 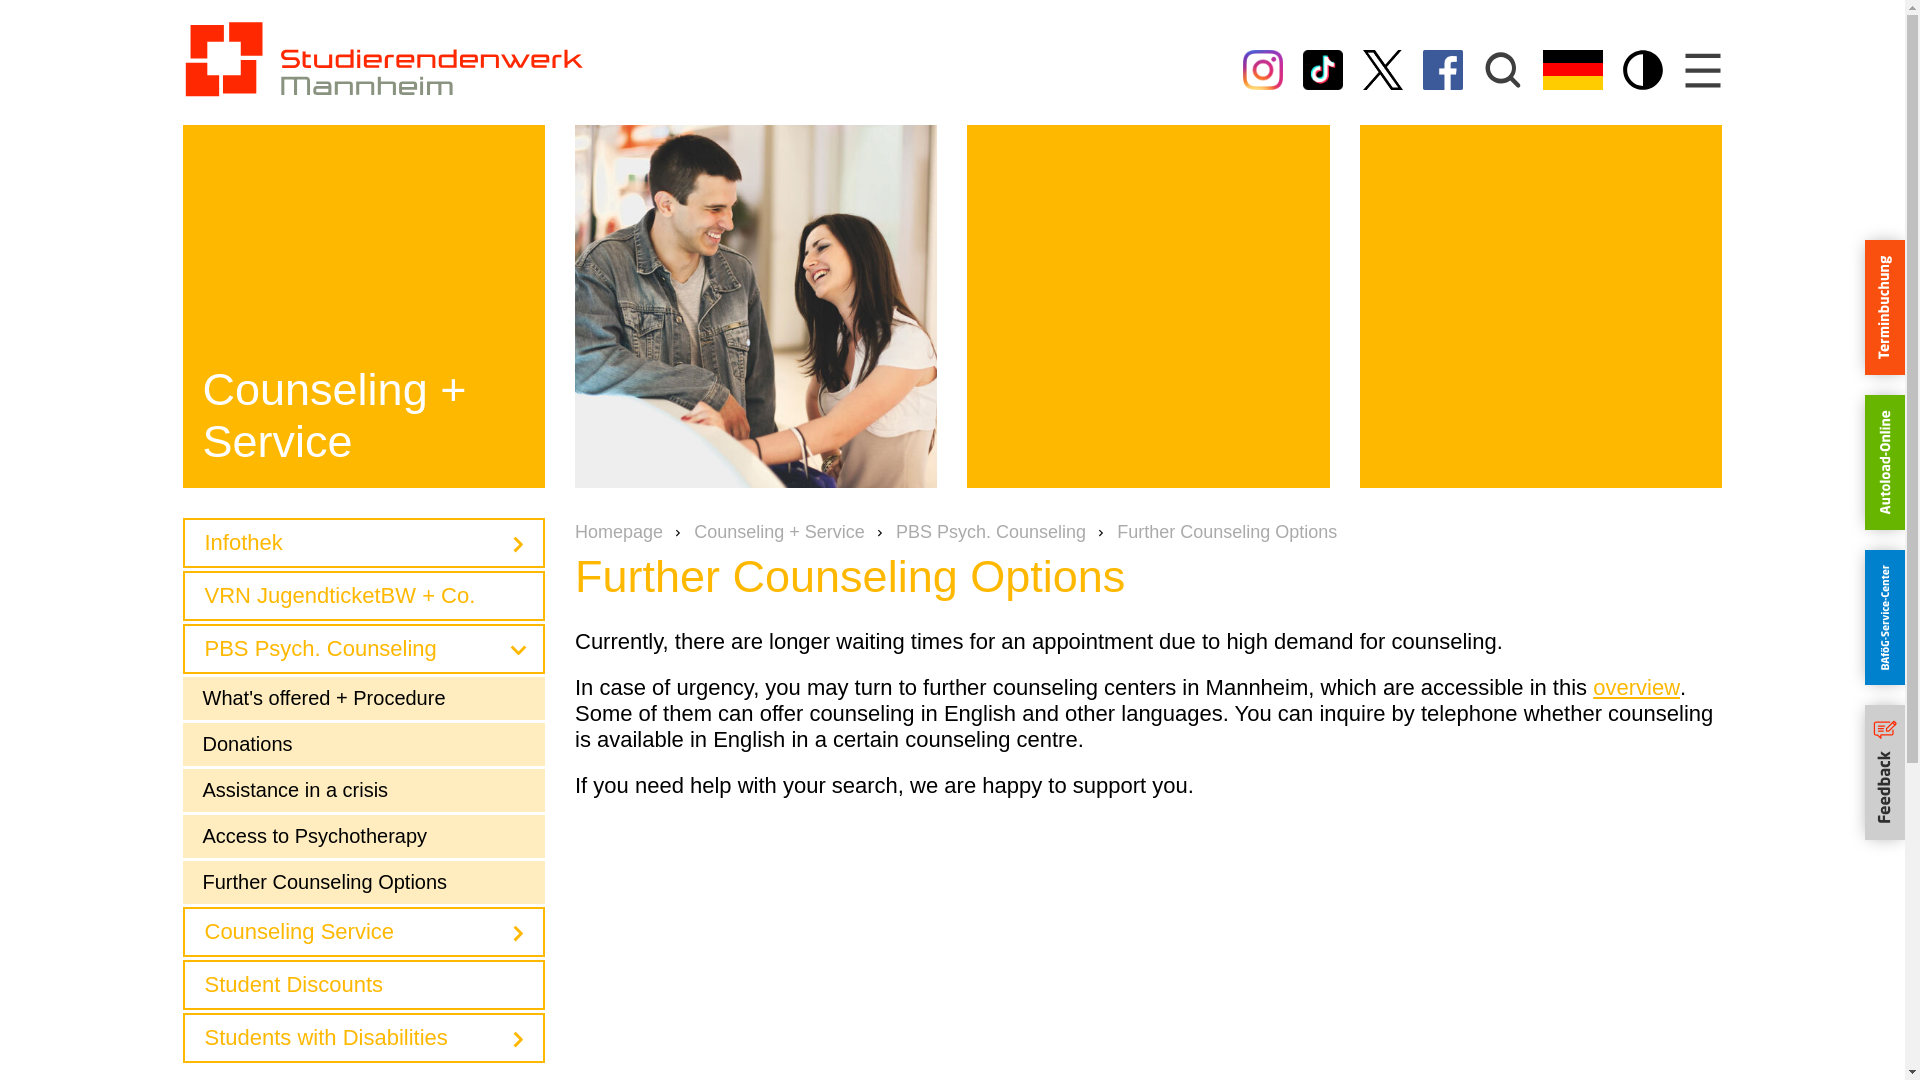 I want to click on Zur X-Seite wechseln, so click(x=1382, y=69).